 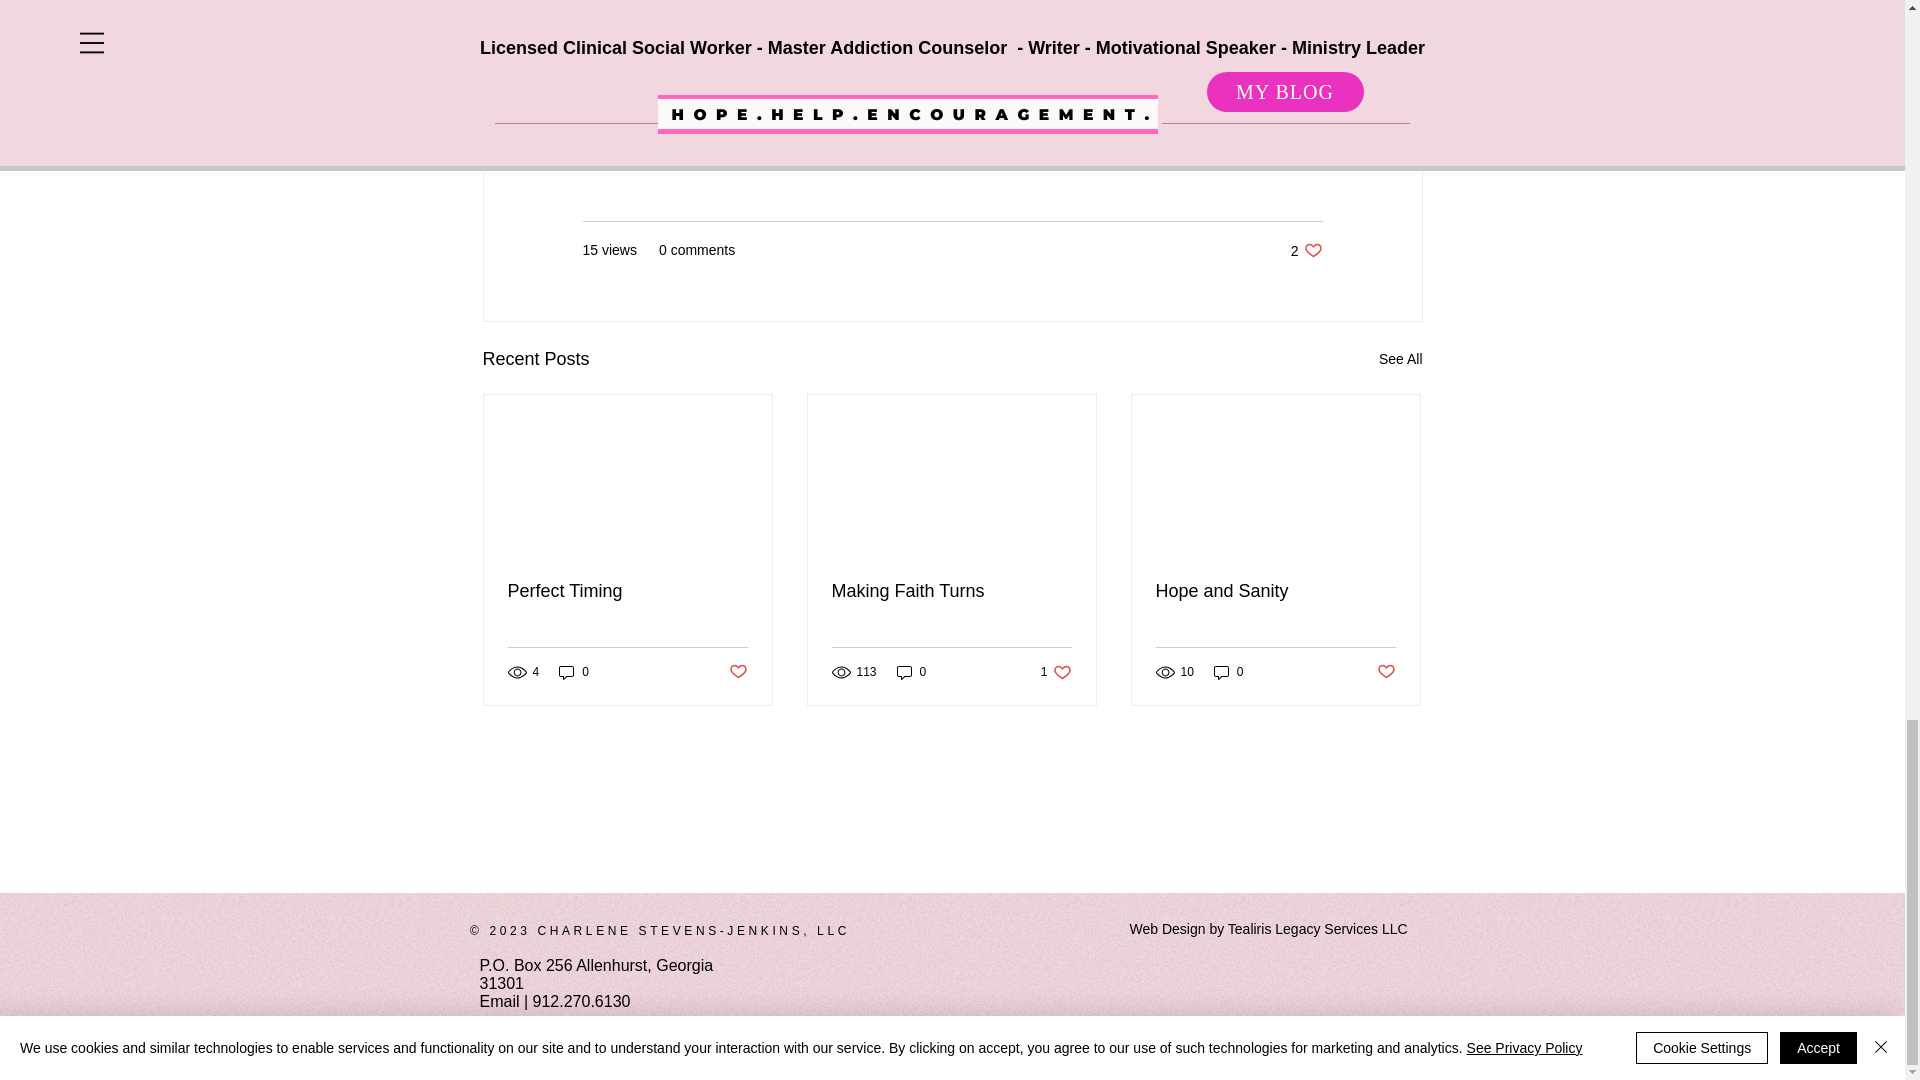 What do you see at coordinates (912, 672) in the screenshot?
I see `Post not marked as liked` at bounding box center [912, 672].